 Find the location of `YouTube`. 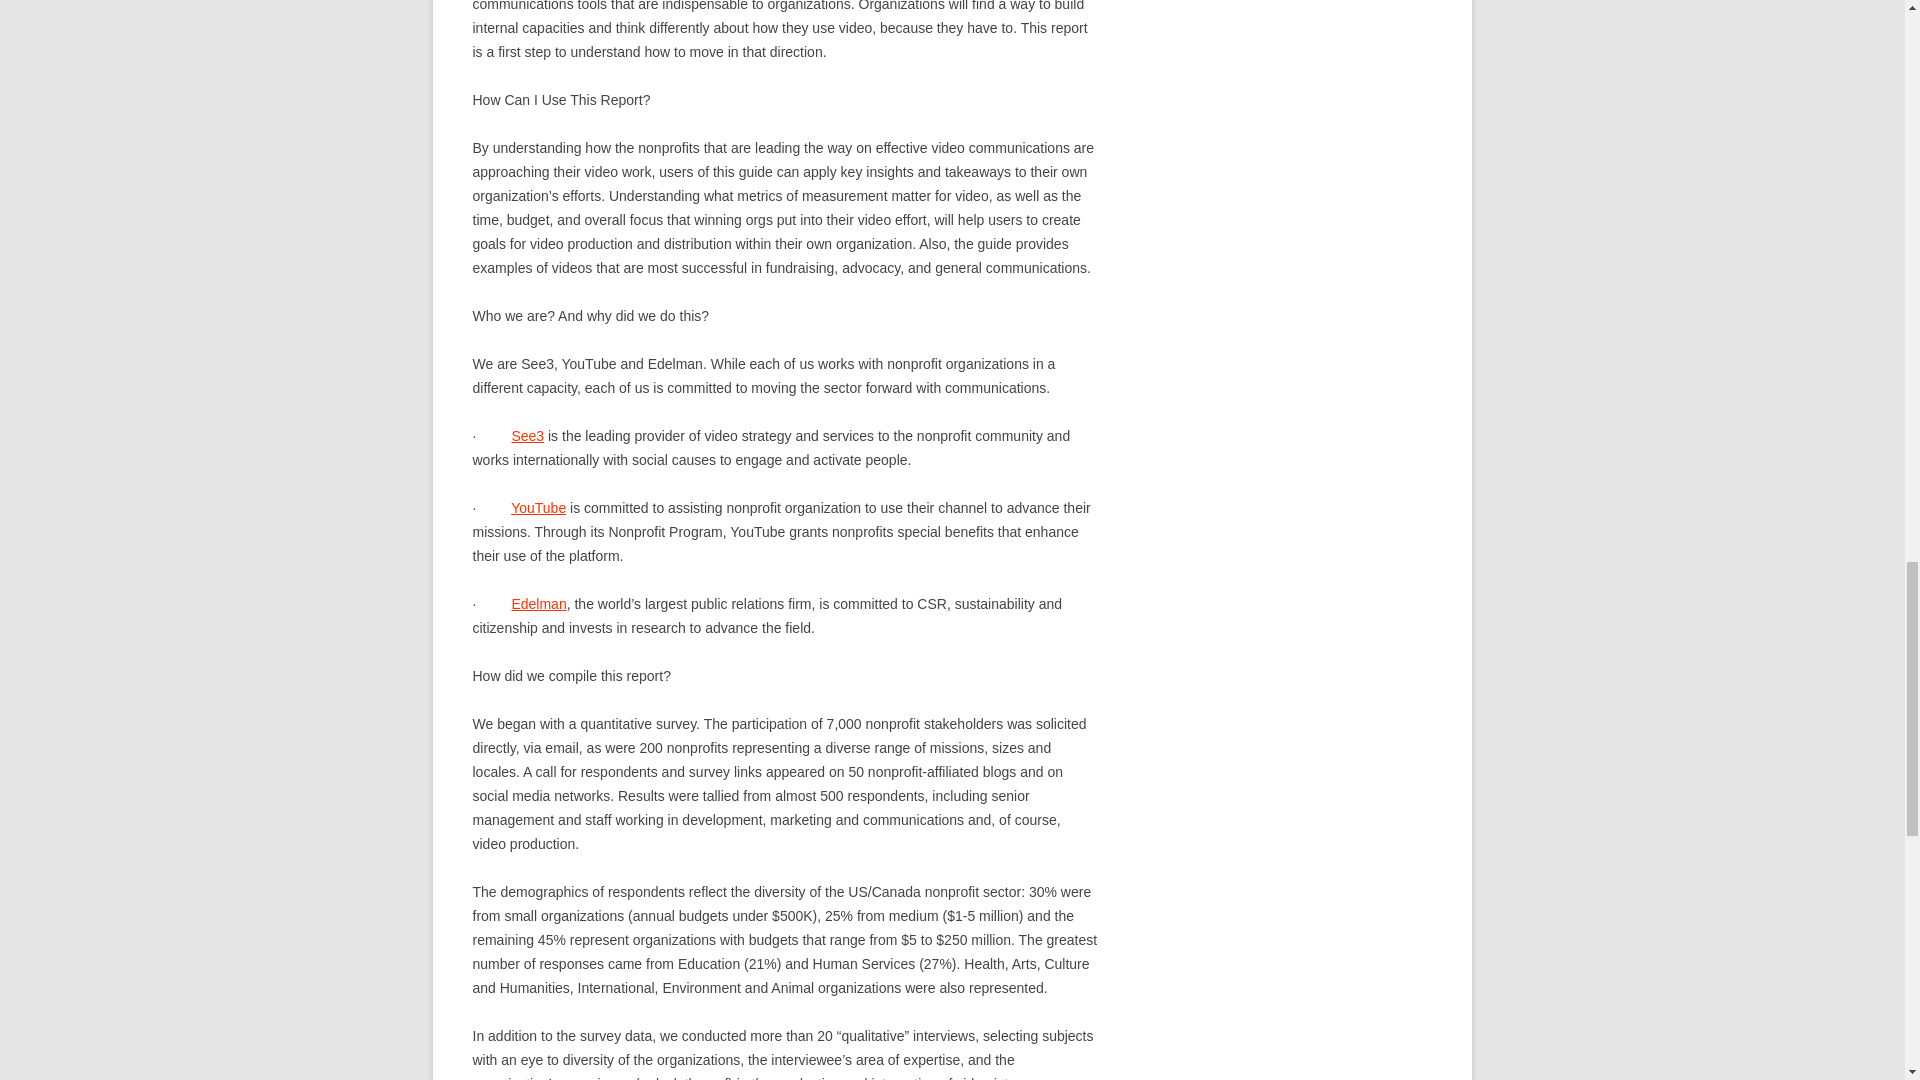

YouTube is located at coordinates (538, 508).